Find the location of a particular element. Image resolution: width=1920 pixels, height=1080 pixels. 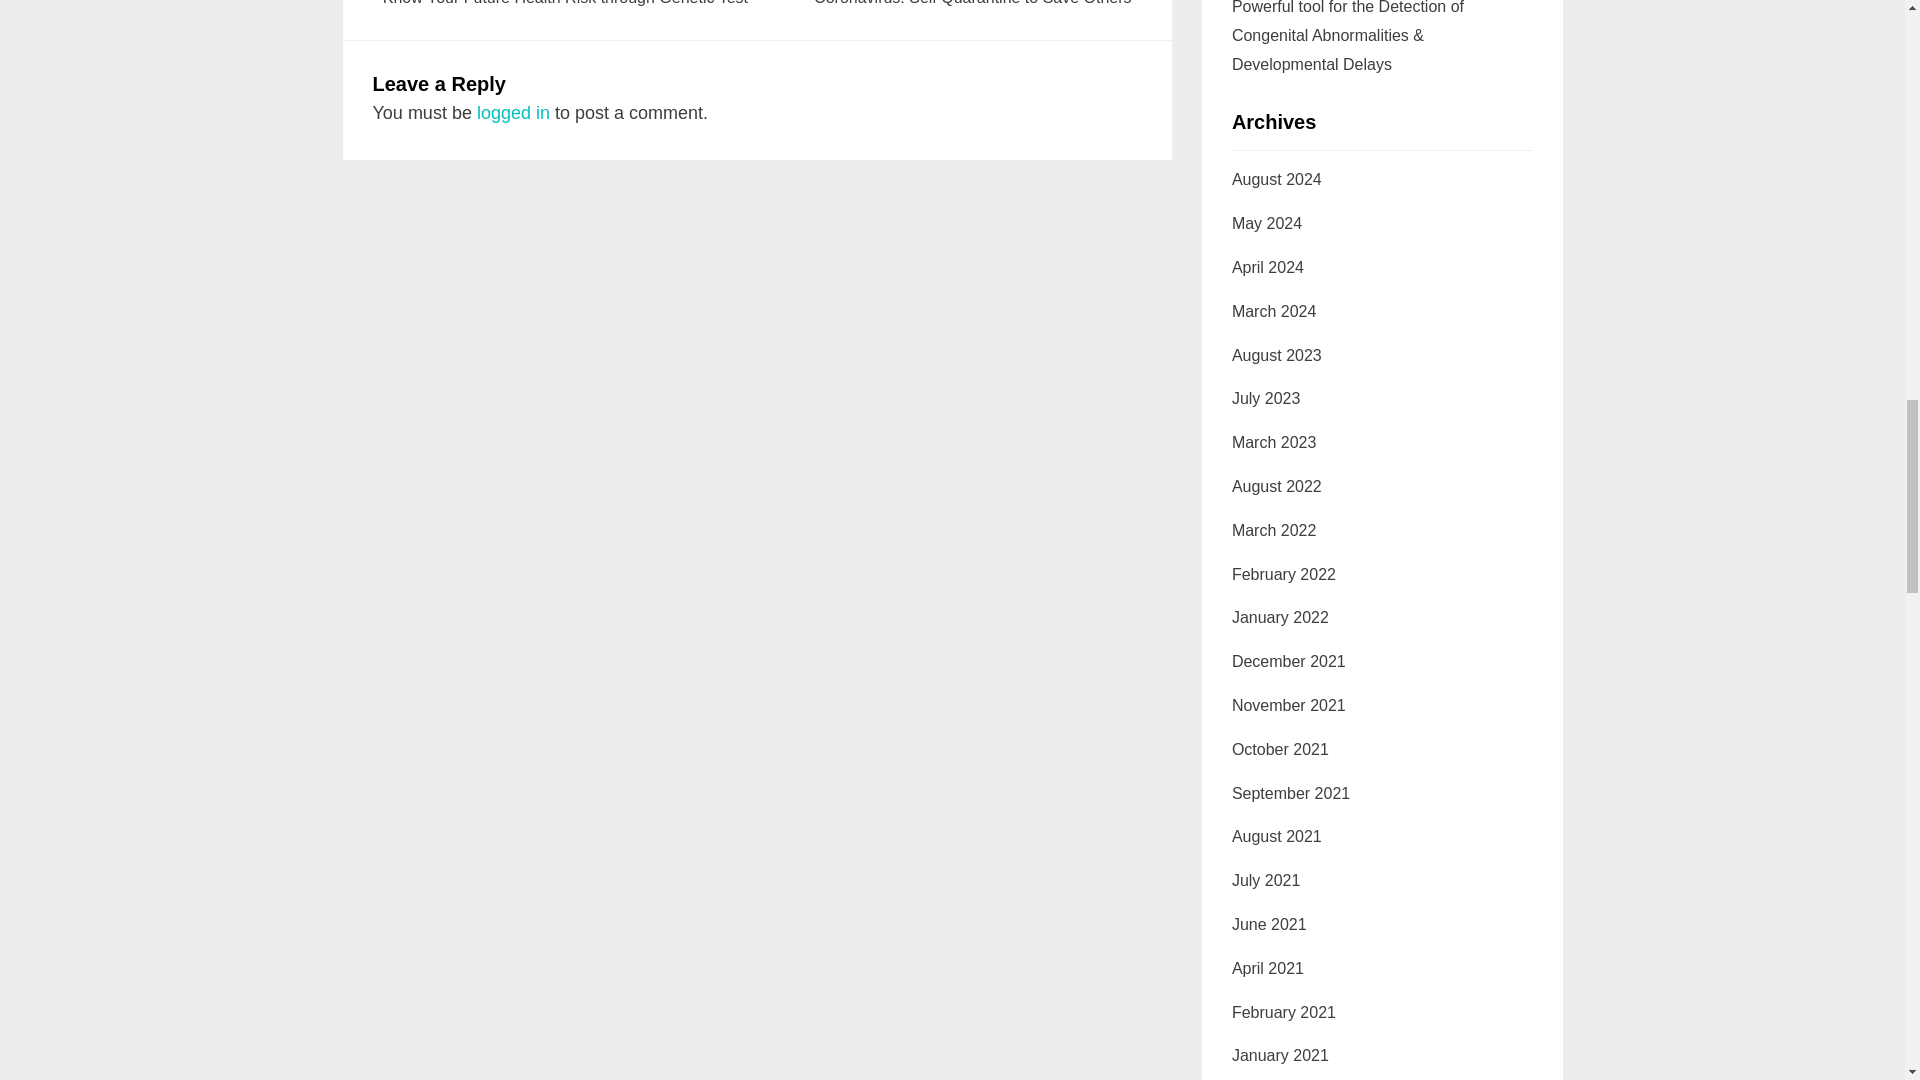

logged in is located at coordinates (946, 4).